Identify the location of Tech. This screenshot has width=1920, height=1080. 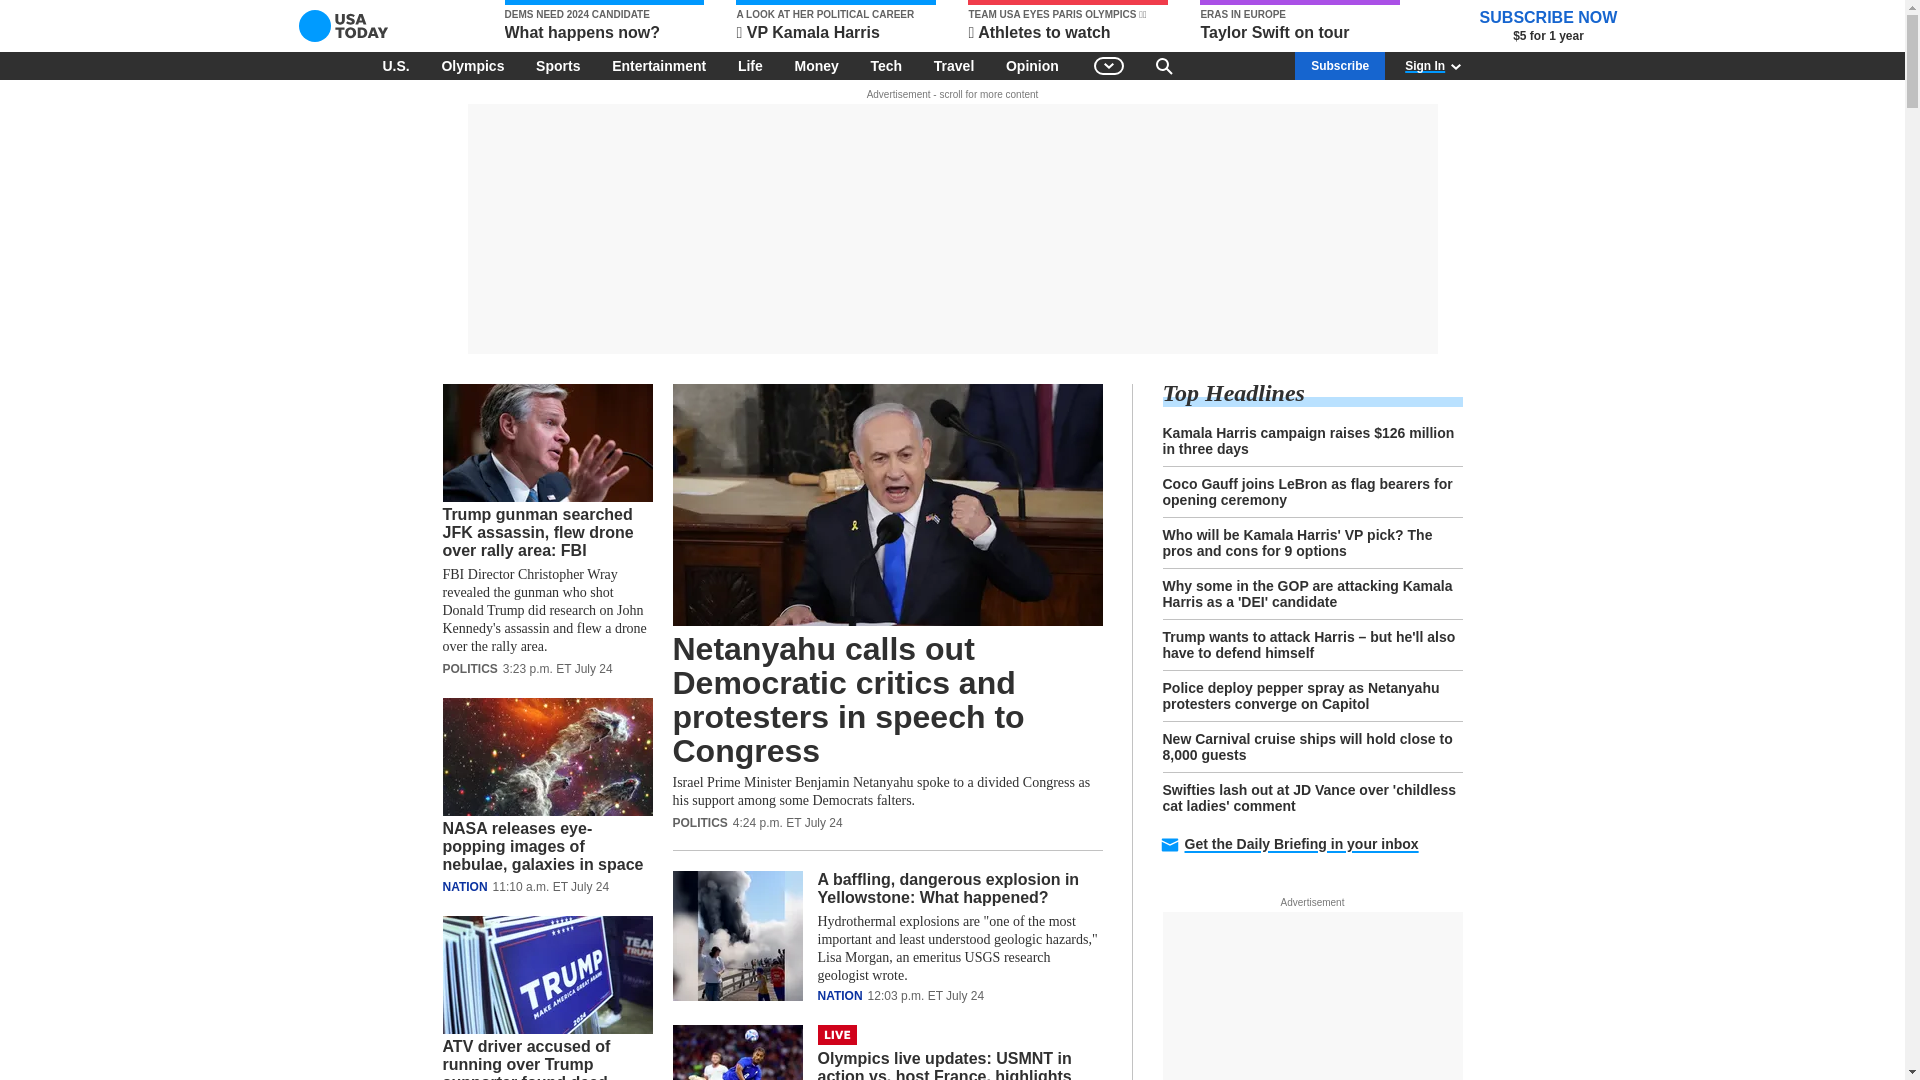
(886, 65).